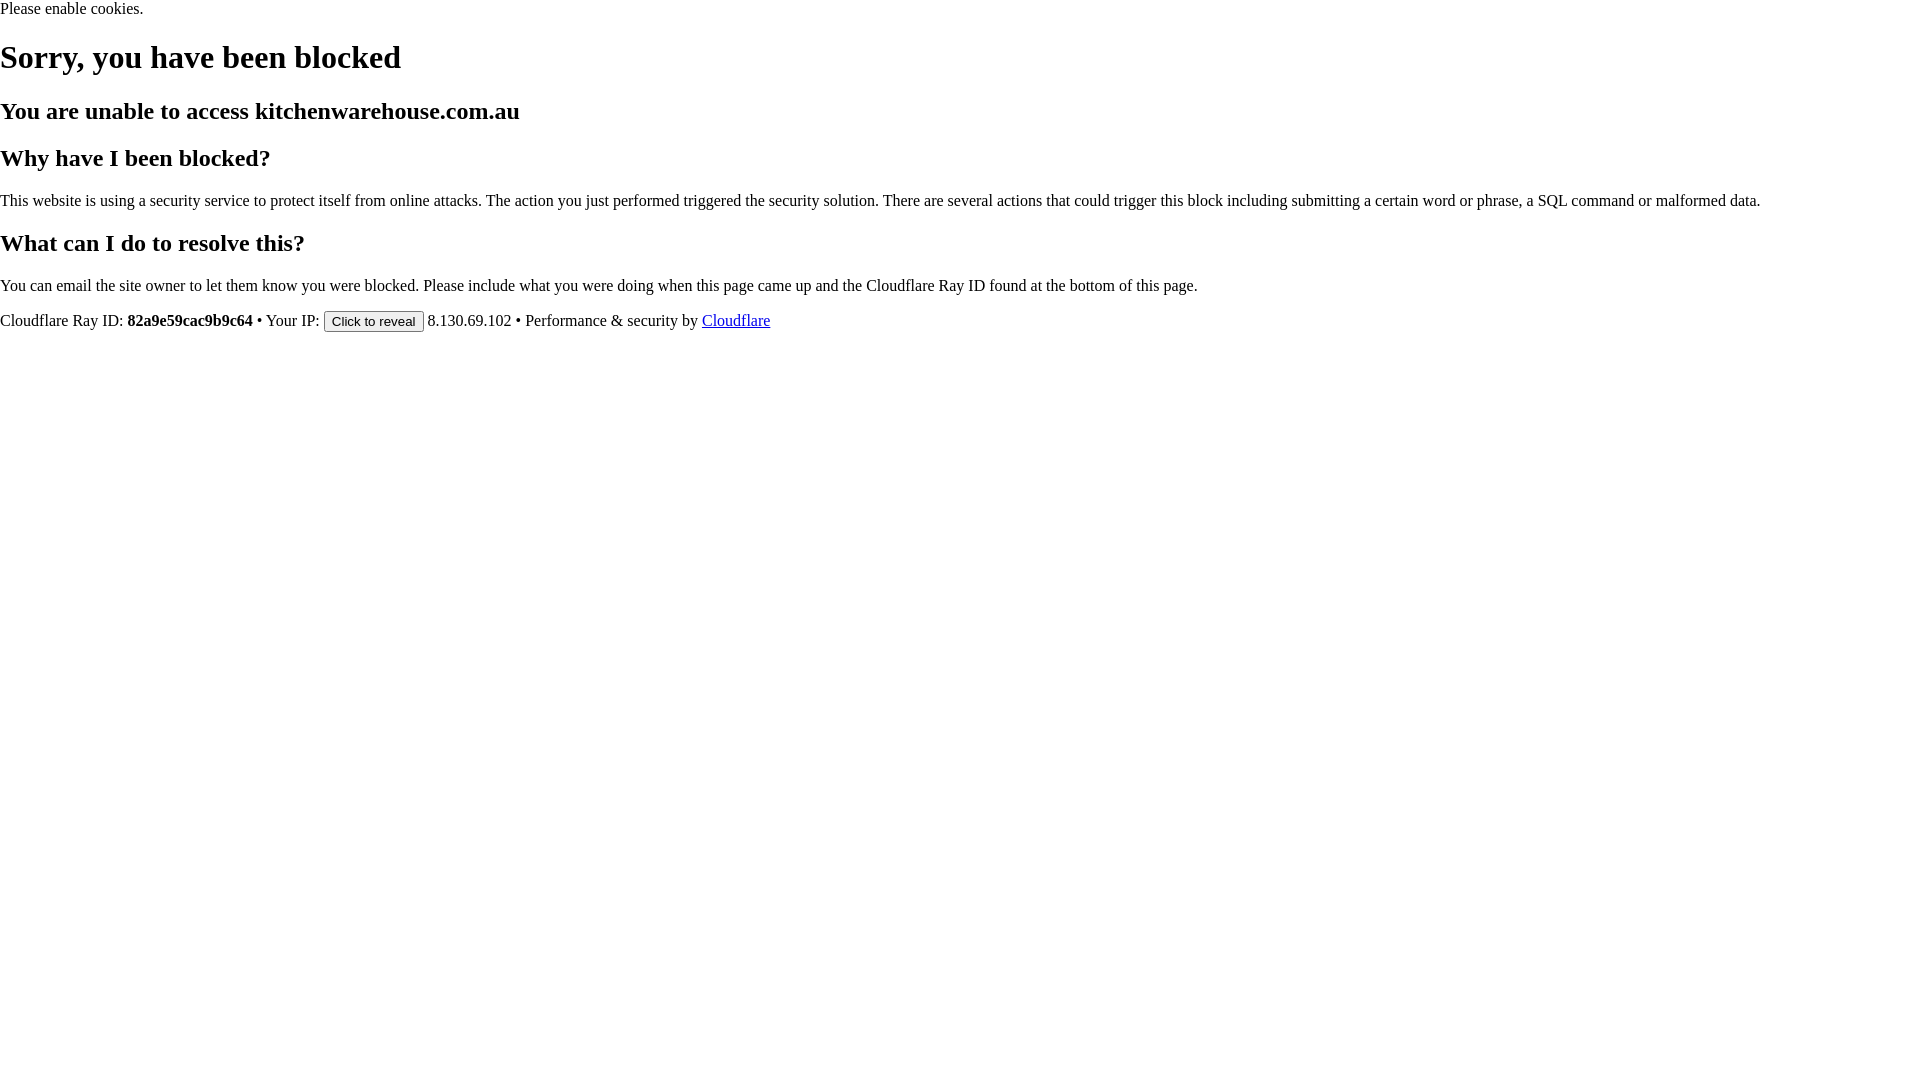 The height and width of the screenshot is (1080, 1920). What do you see at coordinates (374, 320) in the screenshot?
I see `Click to reveal` at bounding box center [374, 320].